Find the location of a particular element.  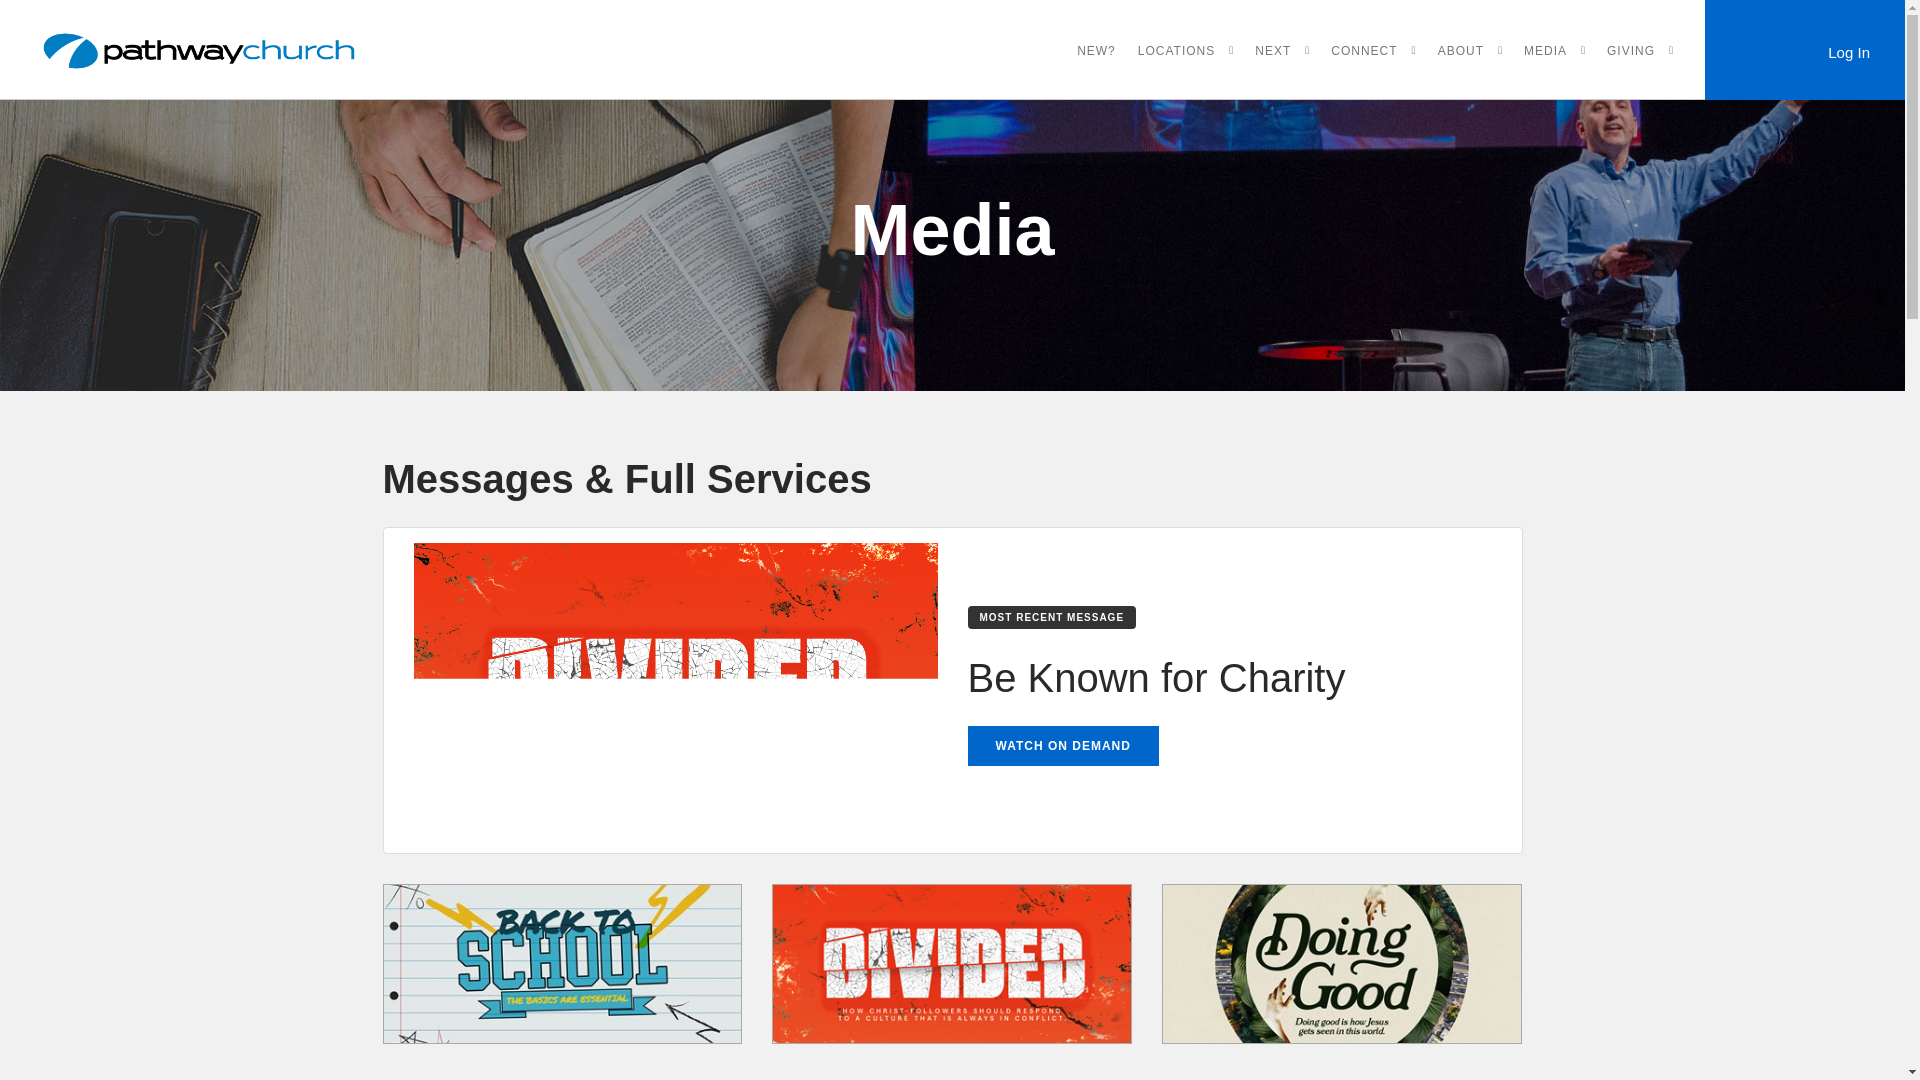

CONNECT is located at coordinates (1364, 51).